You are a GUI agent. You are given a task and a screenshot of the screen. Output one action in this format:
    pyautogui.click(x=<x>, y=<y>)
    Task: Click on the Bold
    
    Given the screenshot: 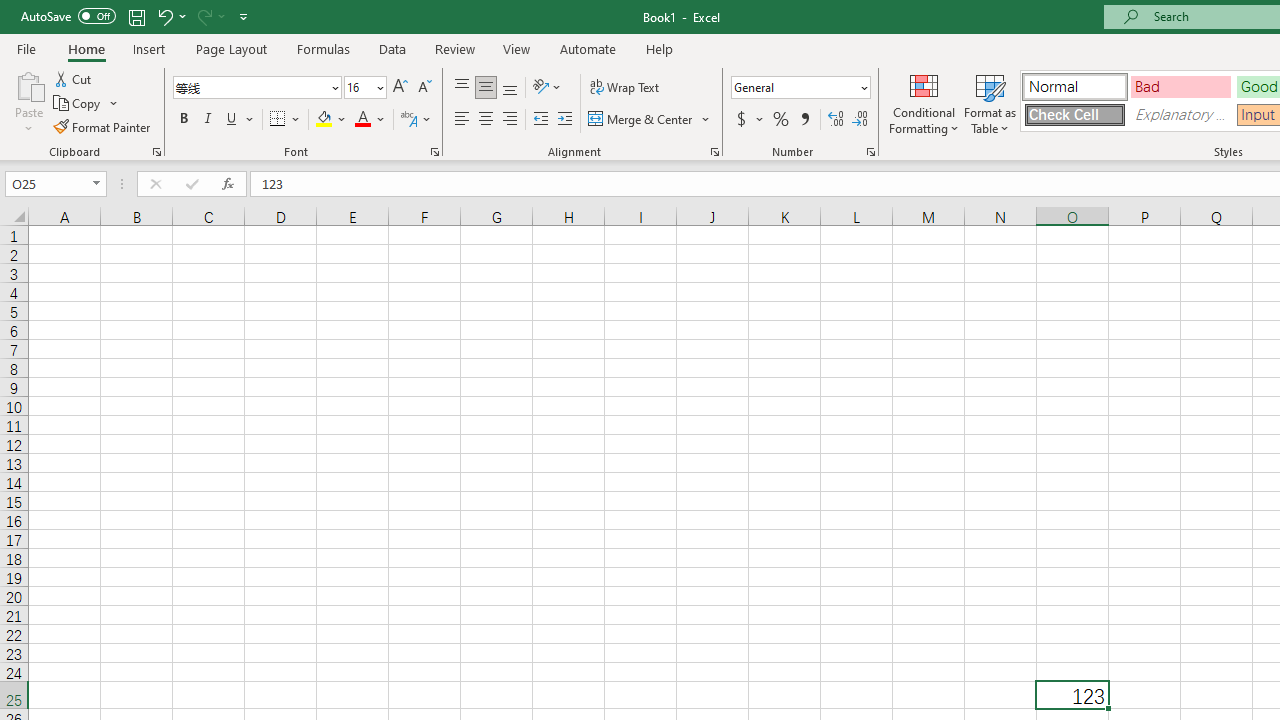 What is the action you would take?
    pyautogui.click(x=183, y=120)
    